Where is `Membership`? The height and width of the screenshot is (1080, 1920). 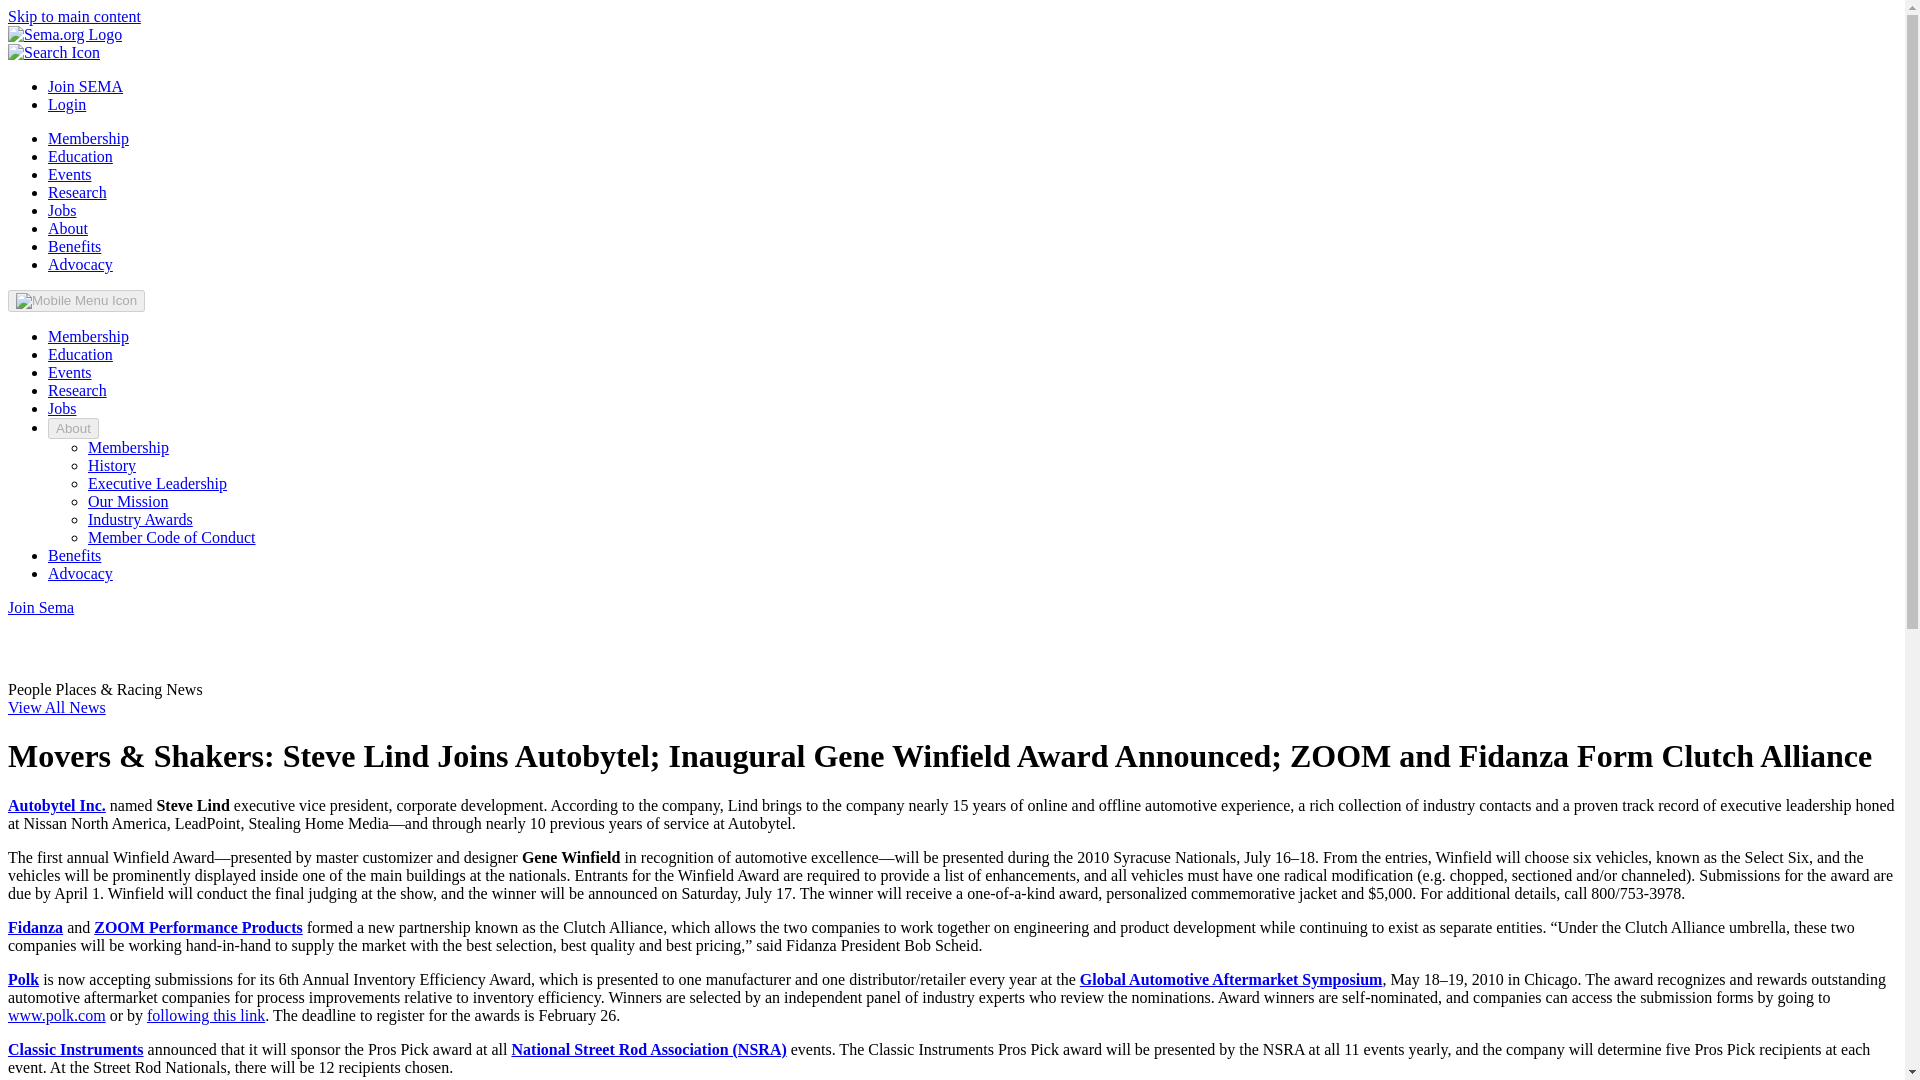
Membership is located at coordinates (88, 138).